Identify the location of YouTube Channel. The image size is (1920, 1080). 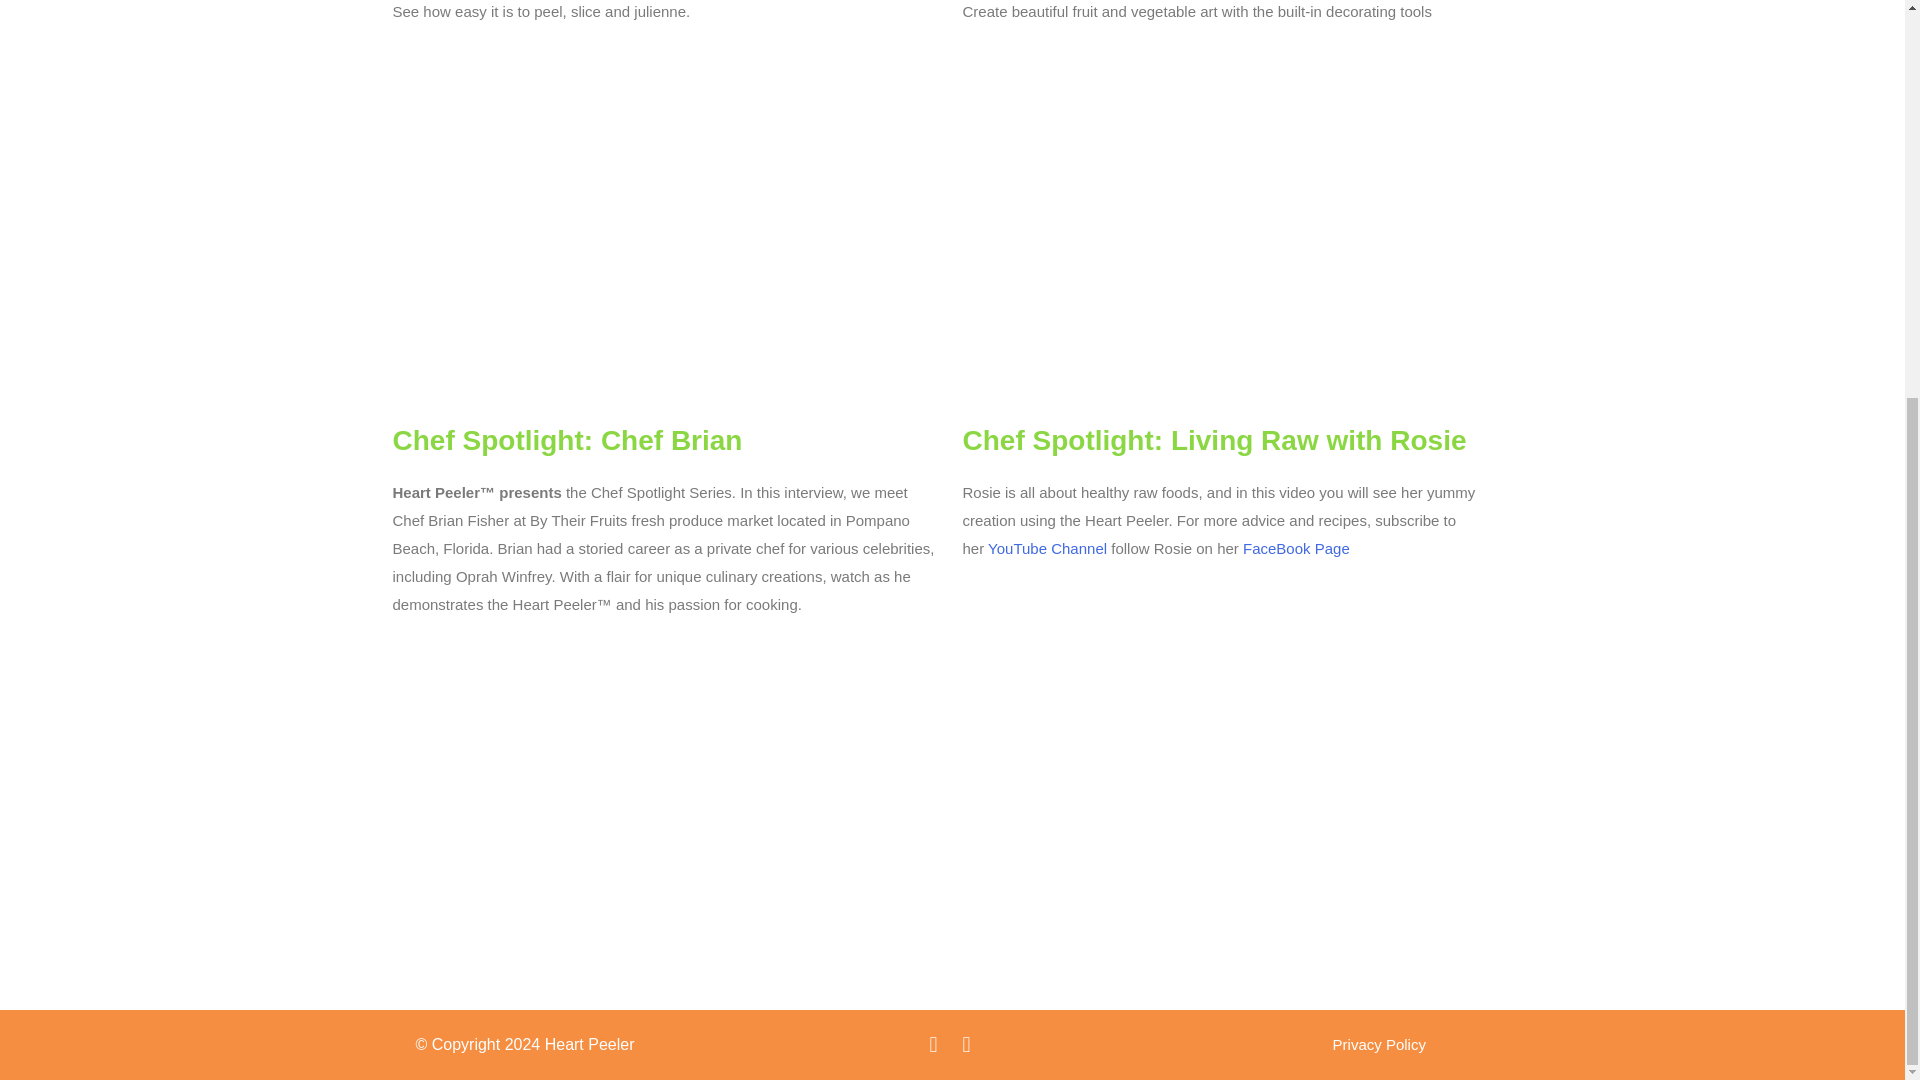
(1048, 548).